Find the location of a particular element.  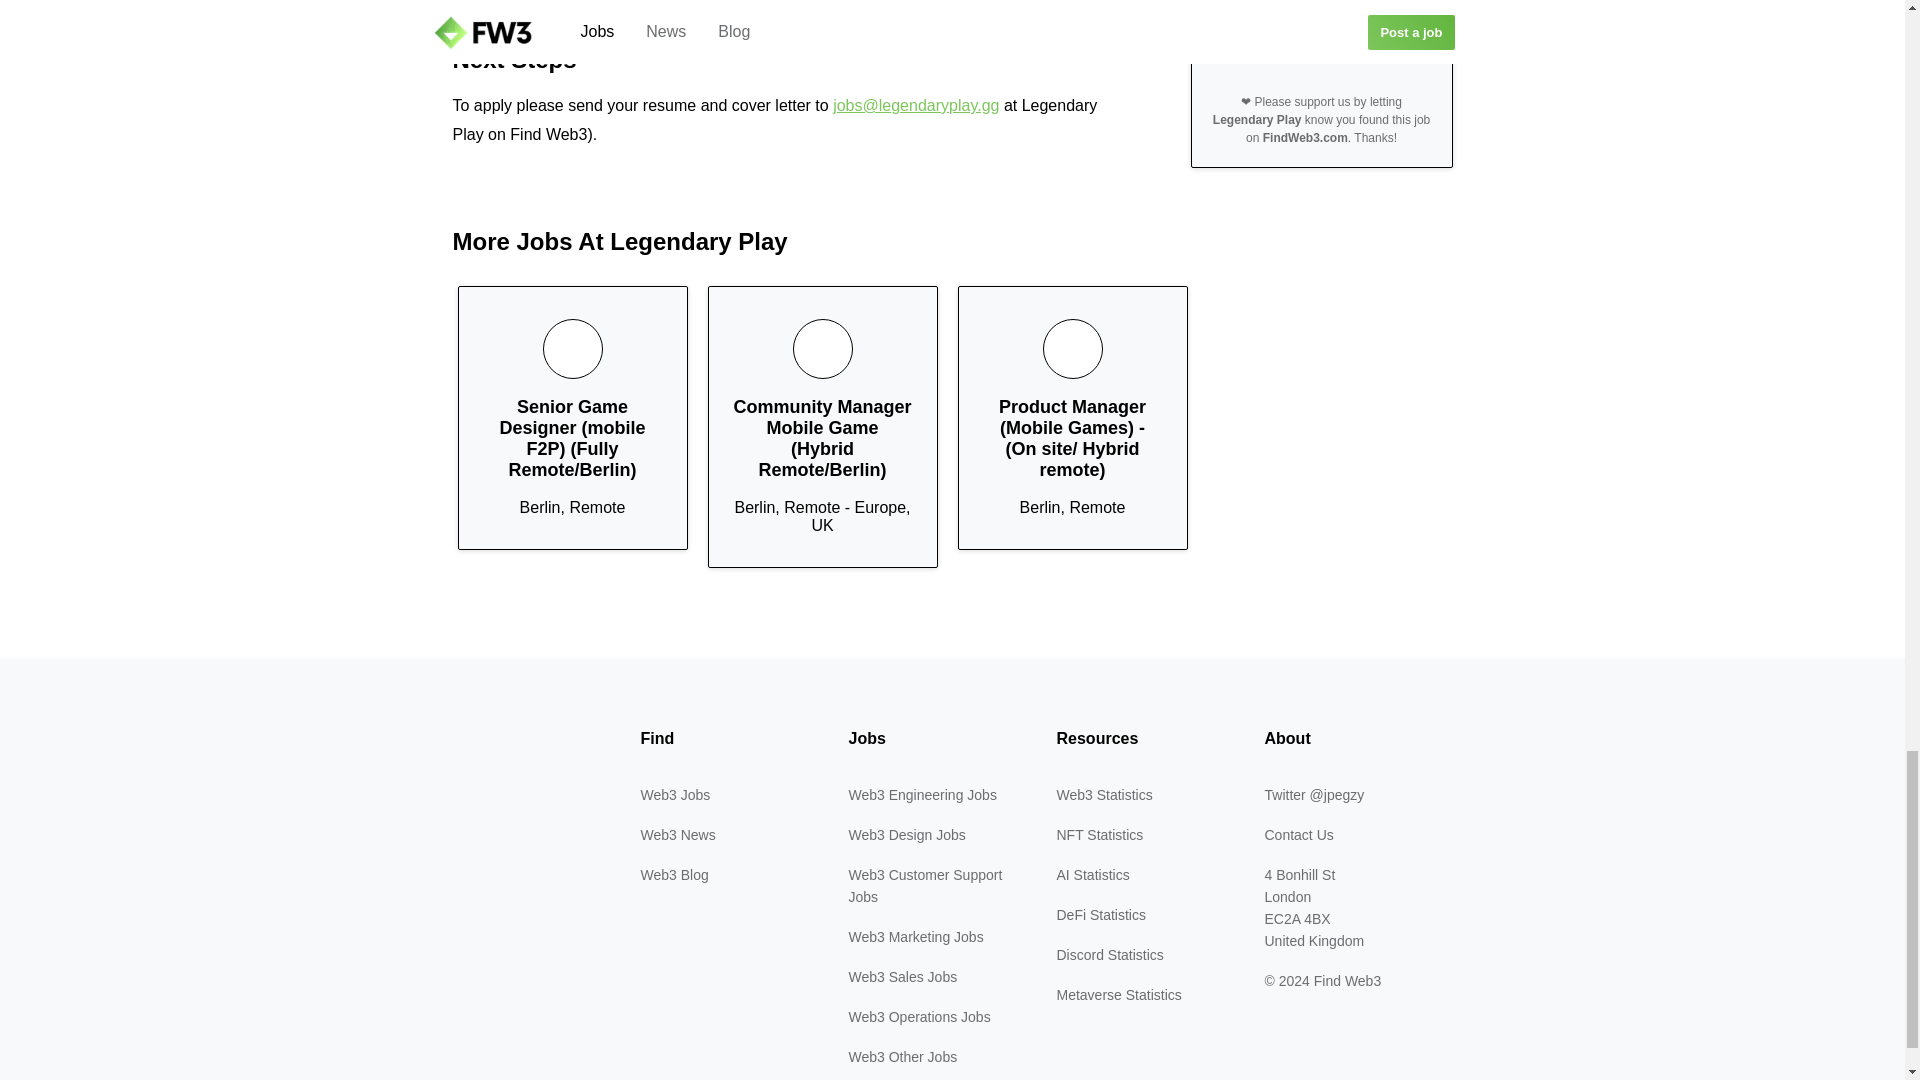

Contact Us is located at coordinates (1298, 835).